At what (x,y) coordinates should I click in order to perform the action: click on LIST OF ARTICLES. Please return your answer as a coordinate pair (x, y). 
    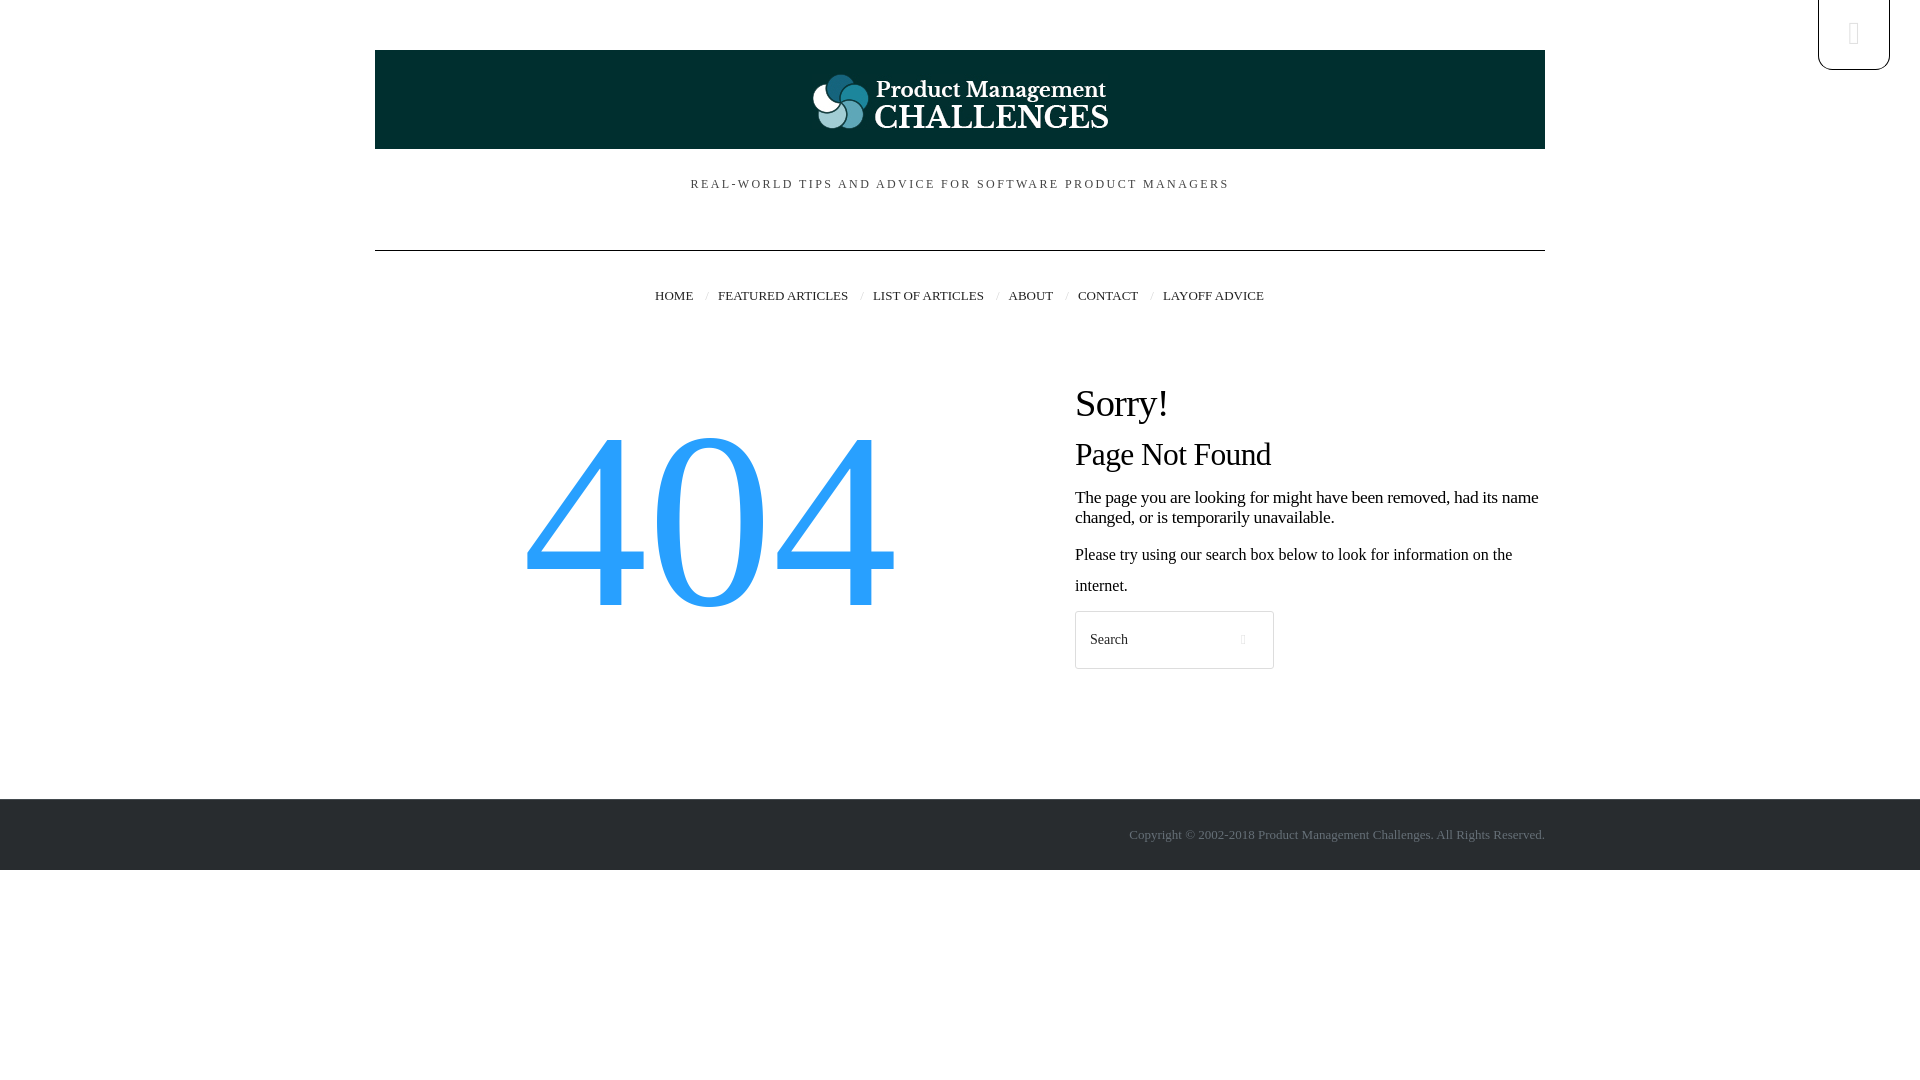
    Looking at the image, I should click on (936, 296).